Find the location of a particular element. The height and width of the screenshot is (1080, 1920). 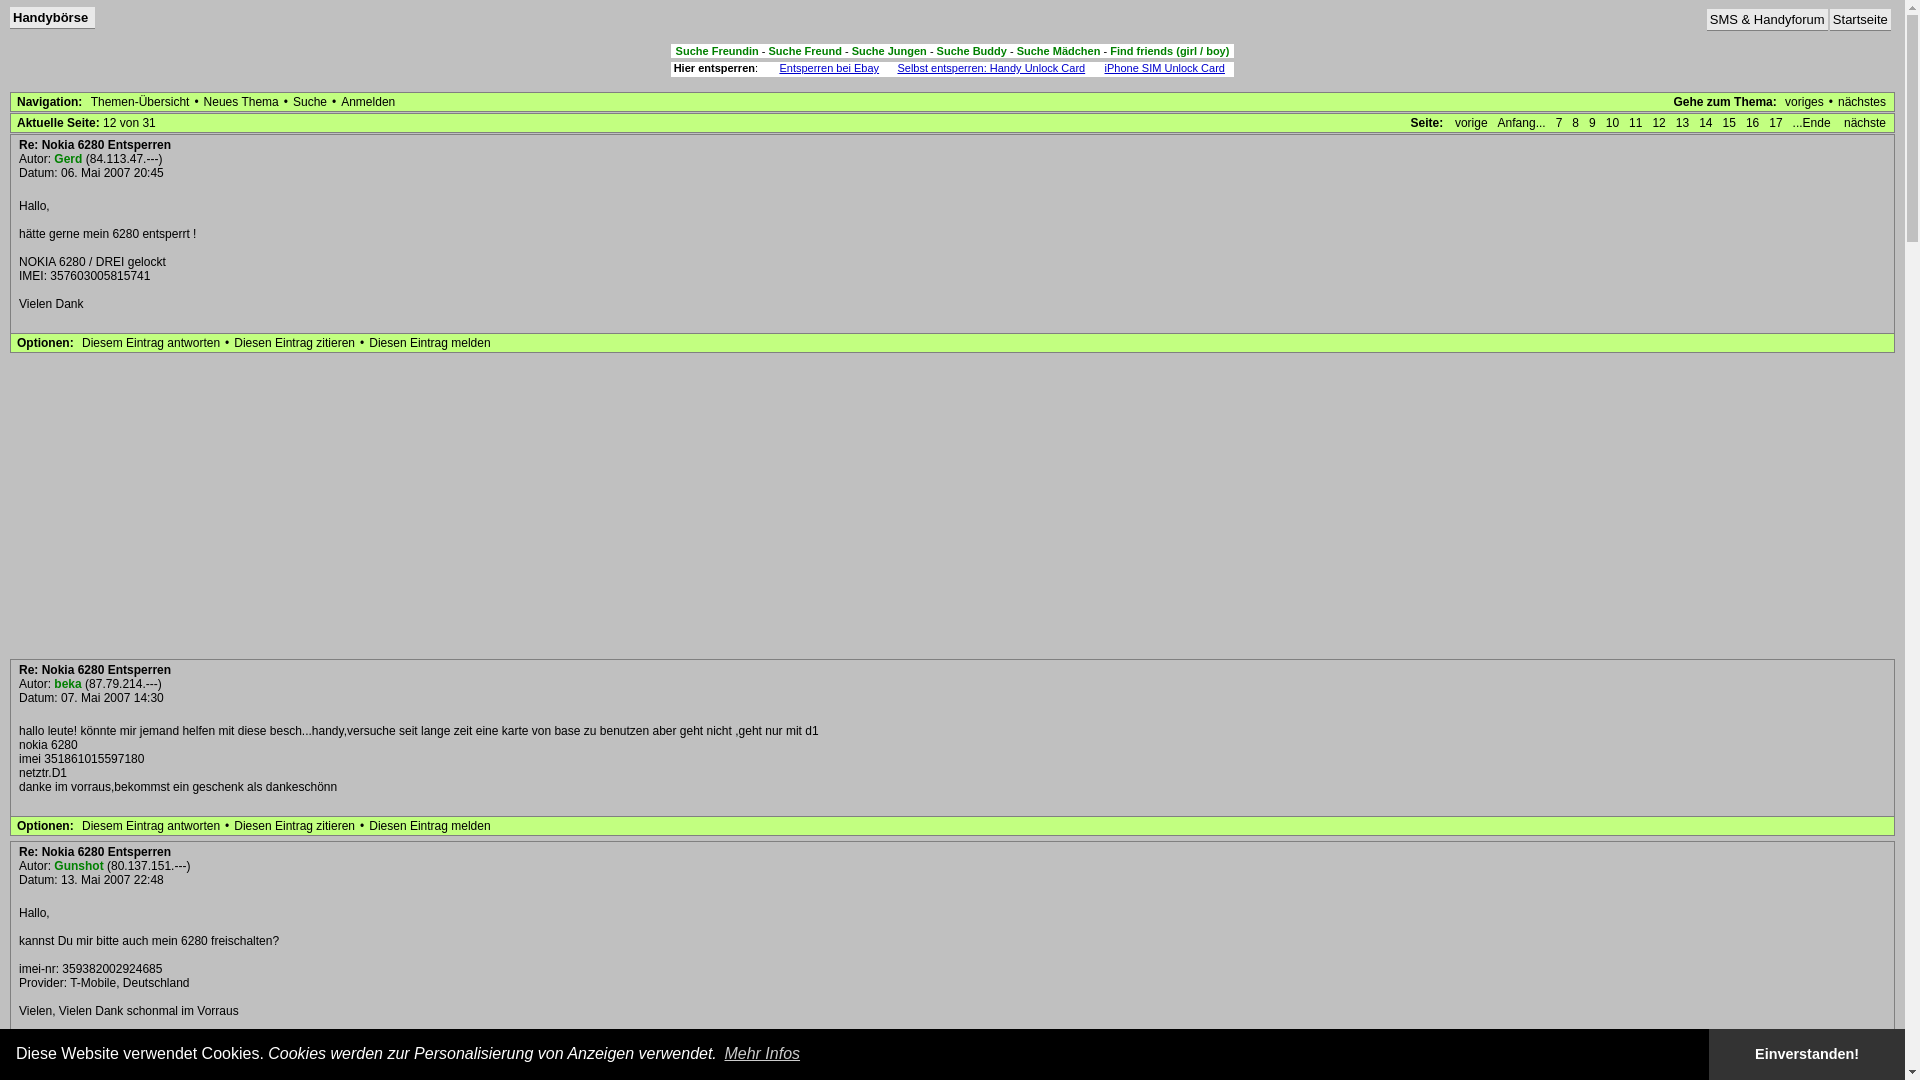

Gerd is located at coordinates (68, 159).